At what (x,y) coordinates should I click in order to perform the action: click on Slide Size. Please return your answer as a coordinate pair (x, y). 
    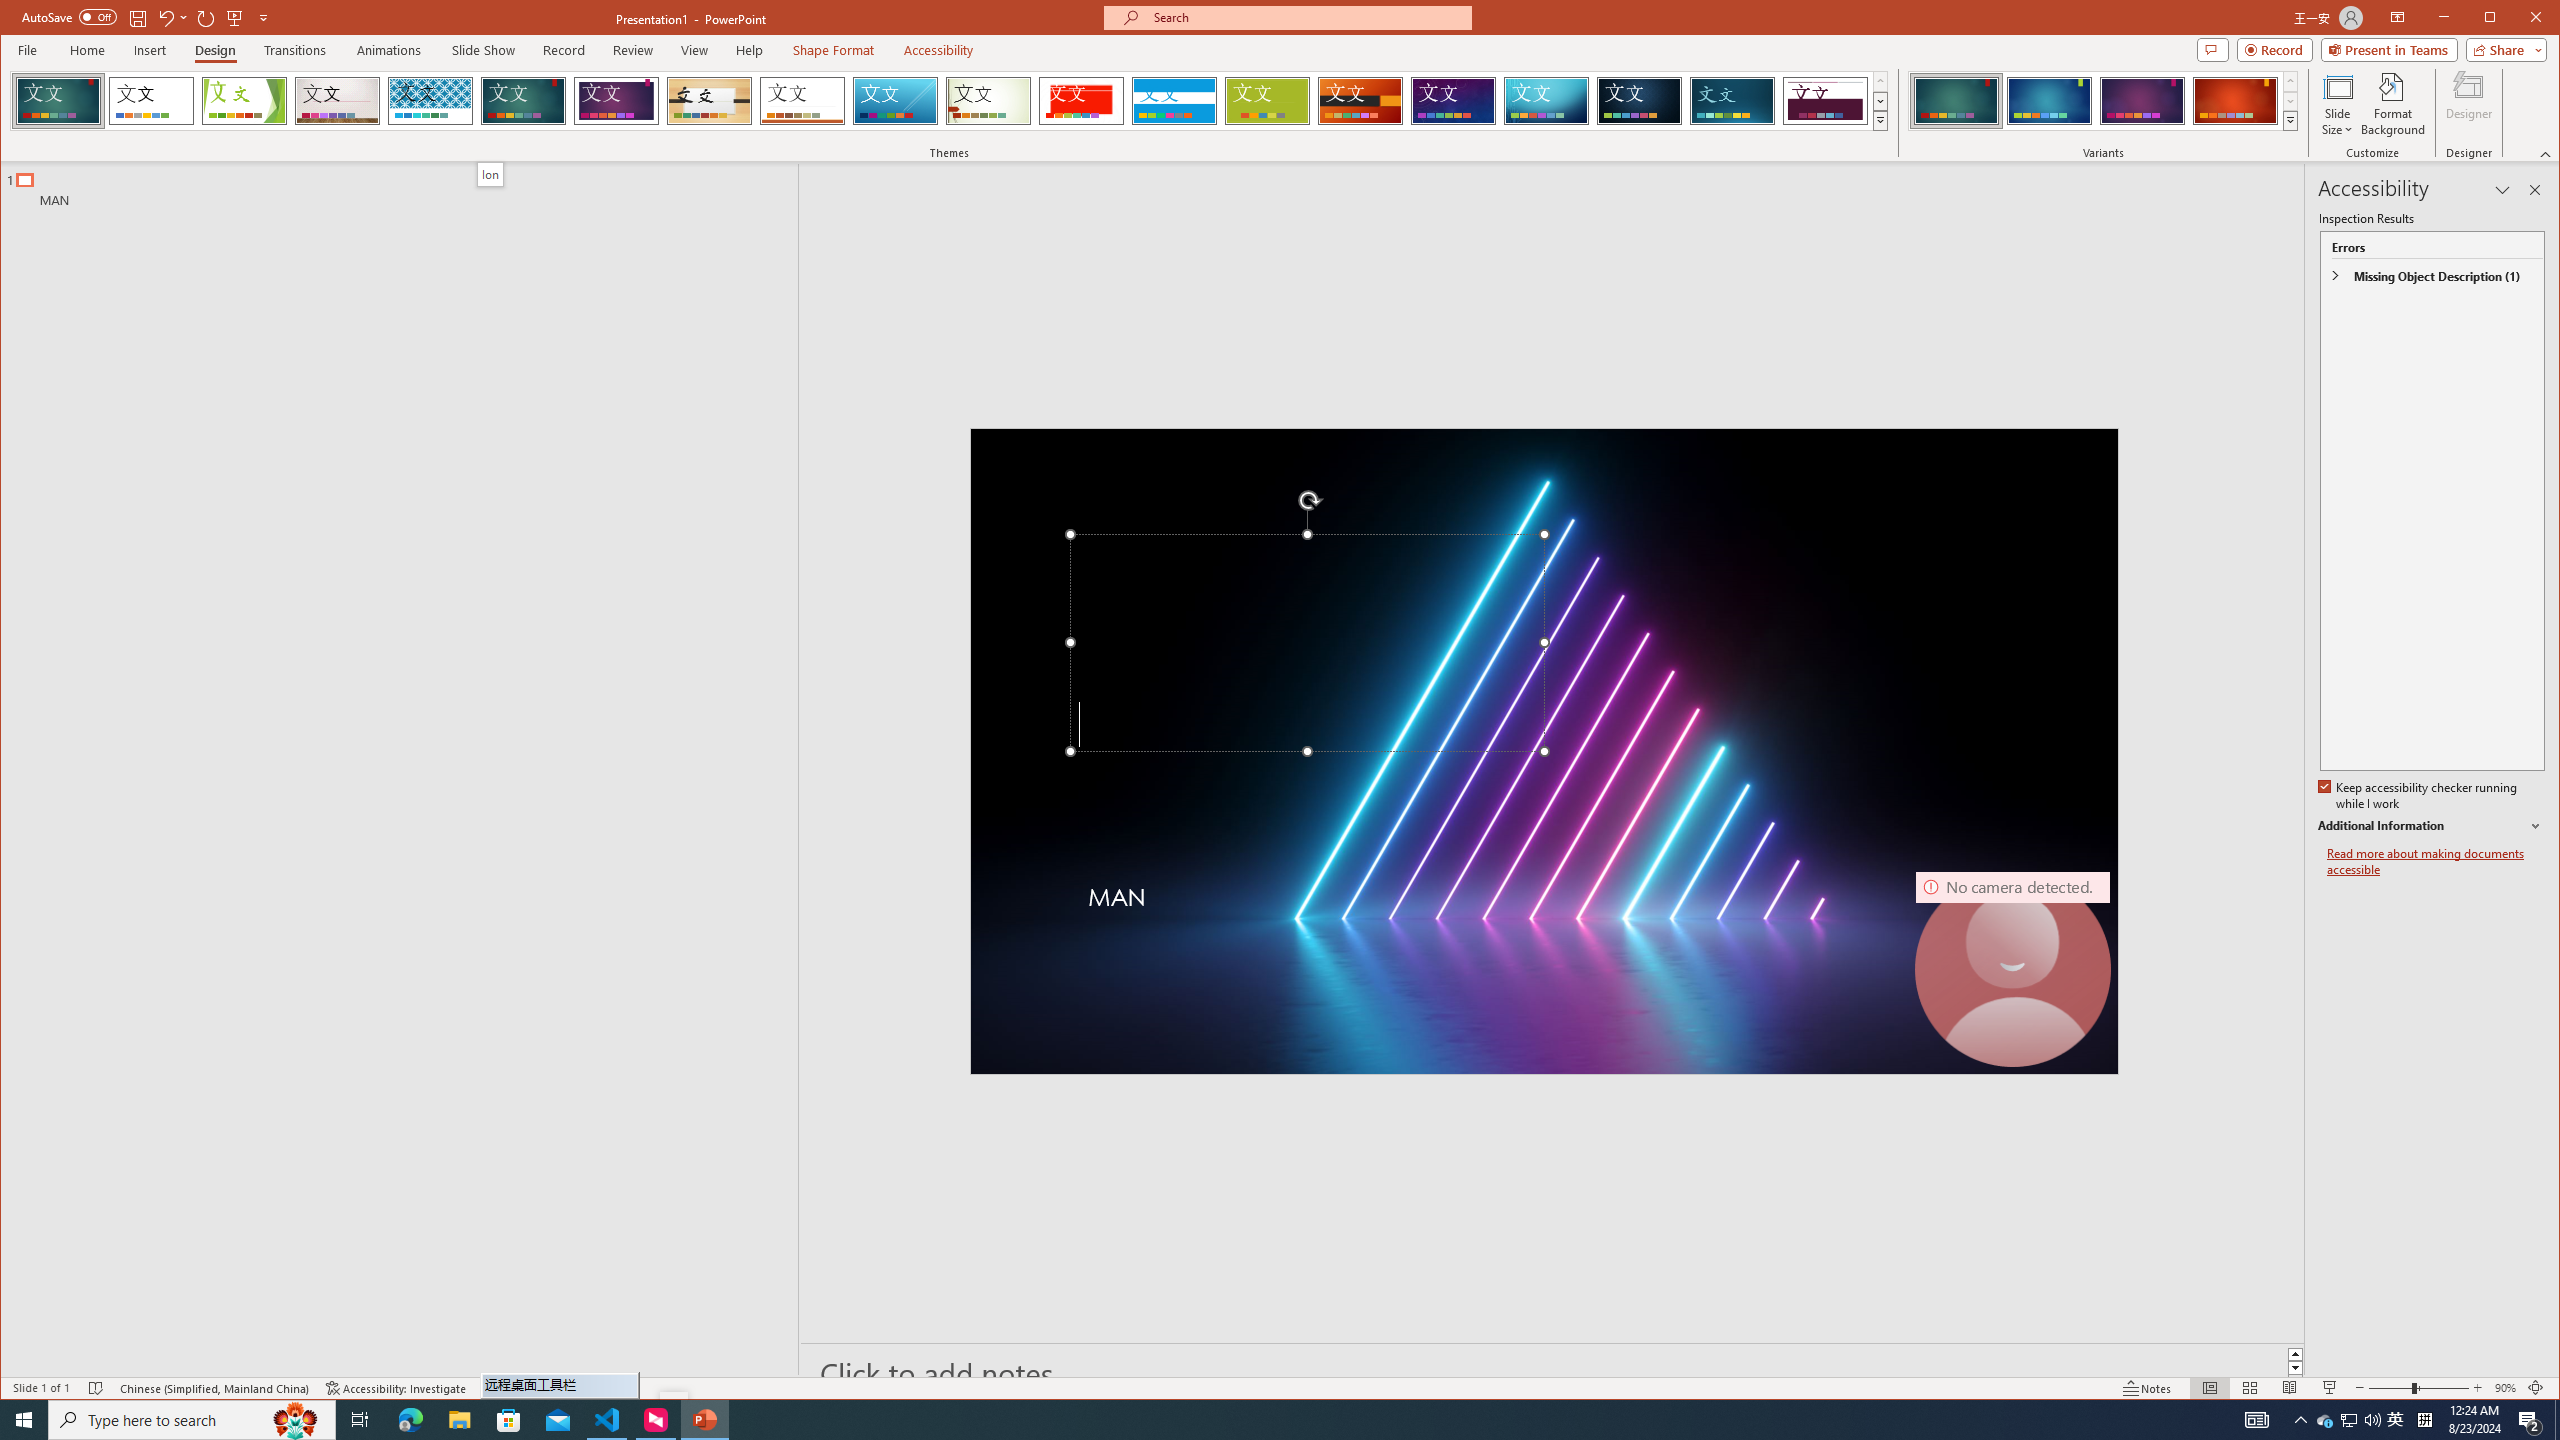
    Looking at the image, I should click on (2336, 104).